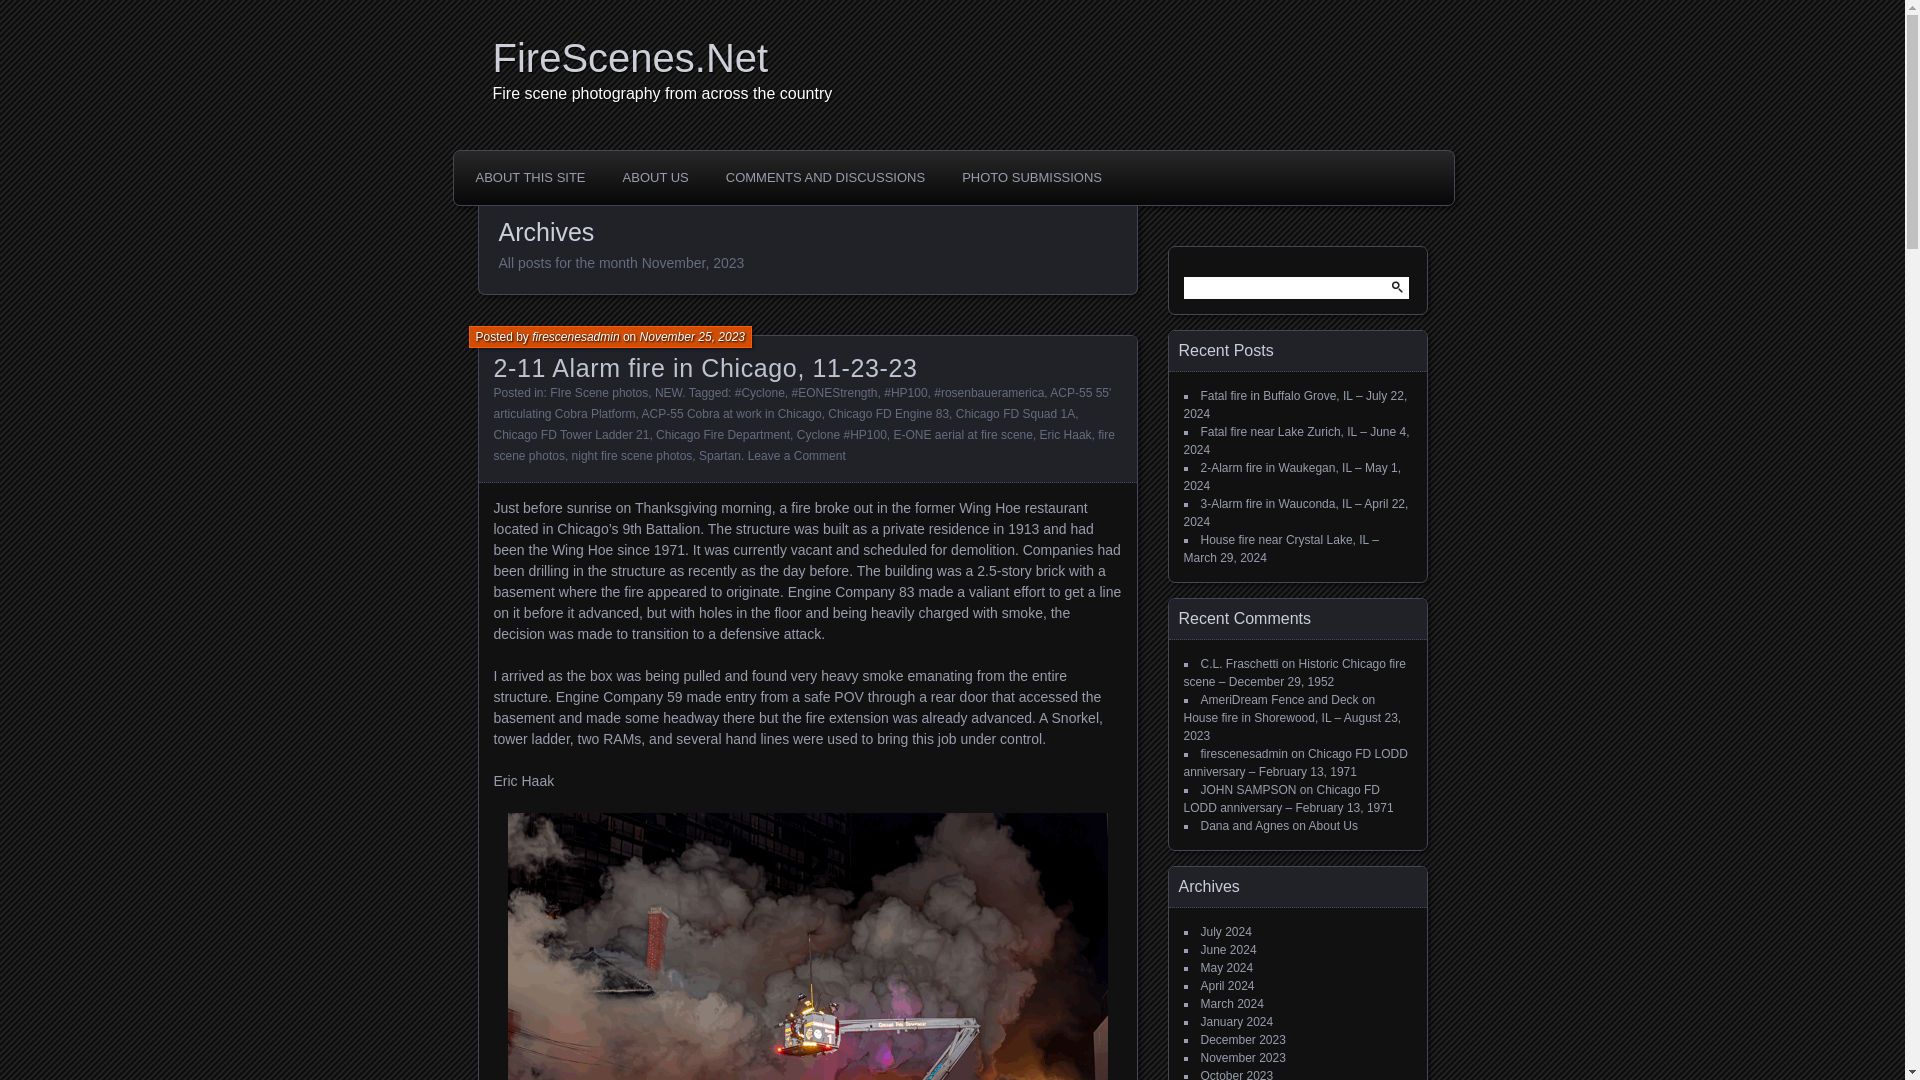  I want to click on ACP-55 55' articulating Cobra Platform, so click(802, 403).